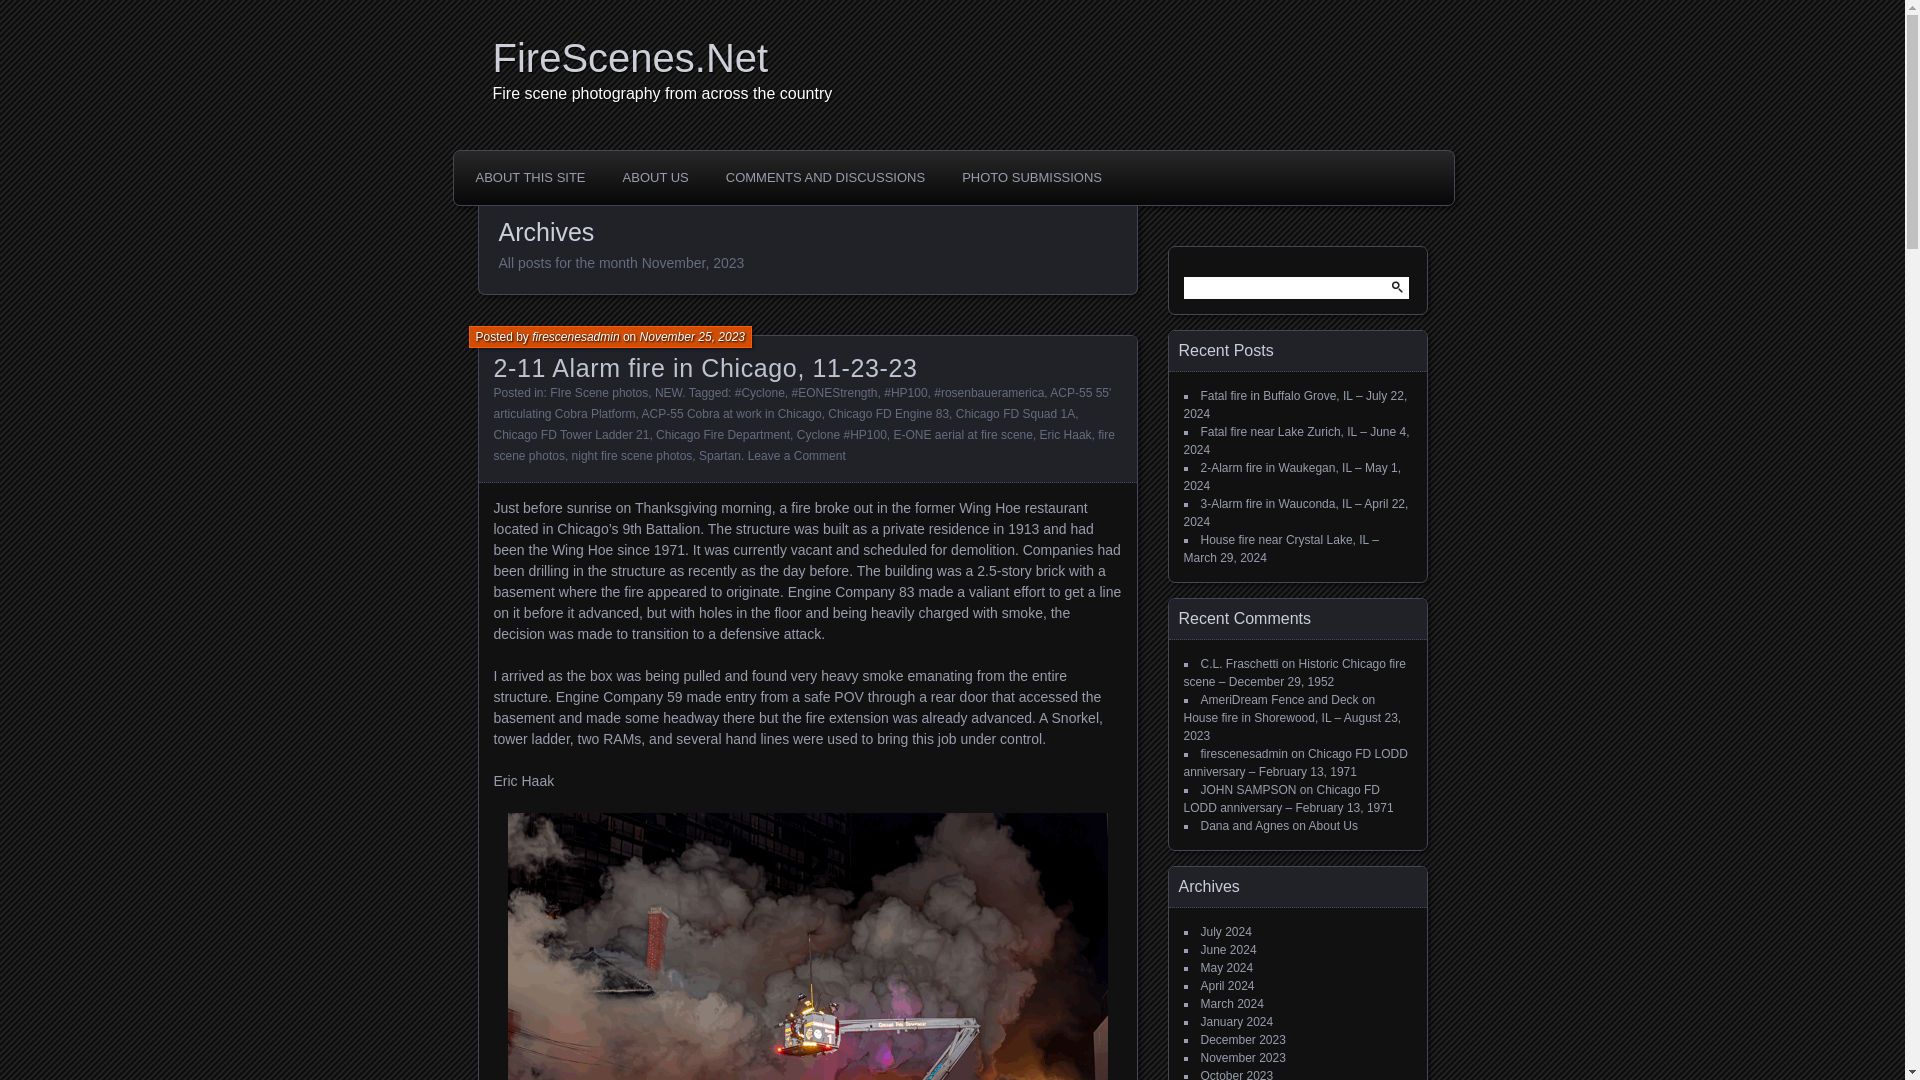  I want to click on ACP-55 55' articulating Cobra Platform, so click(802, 403).